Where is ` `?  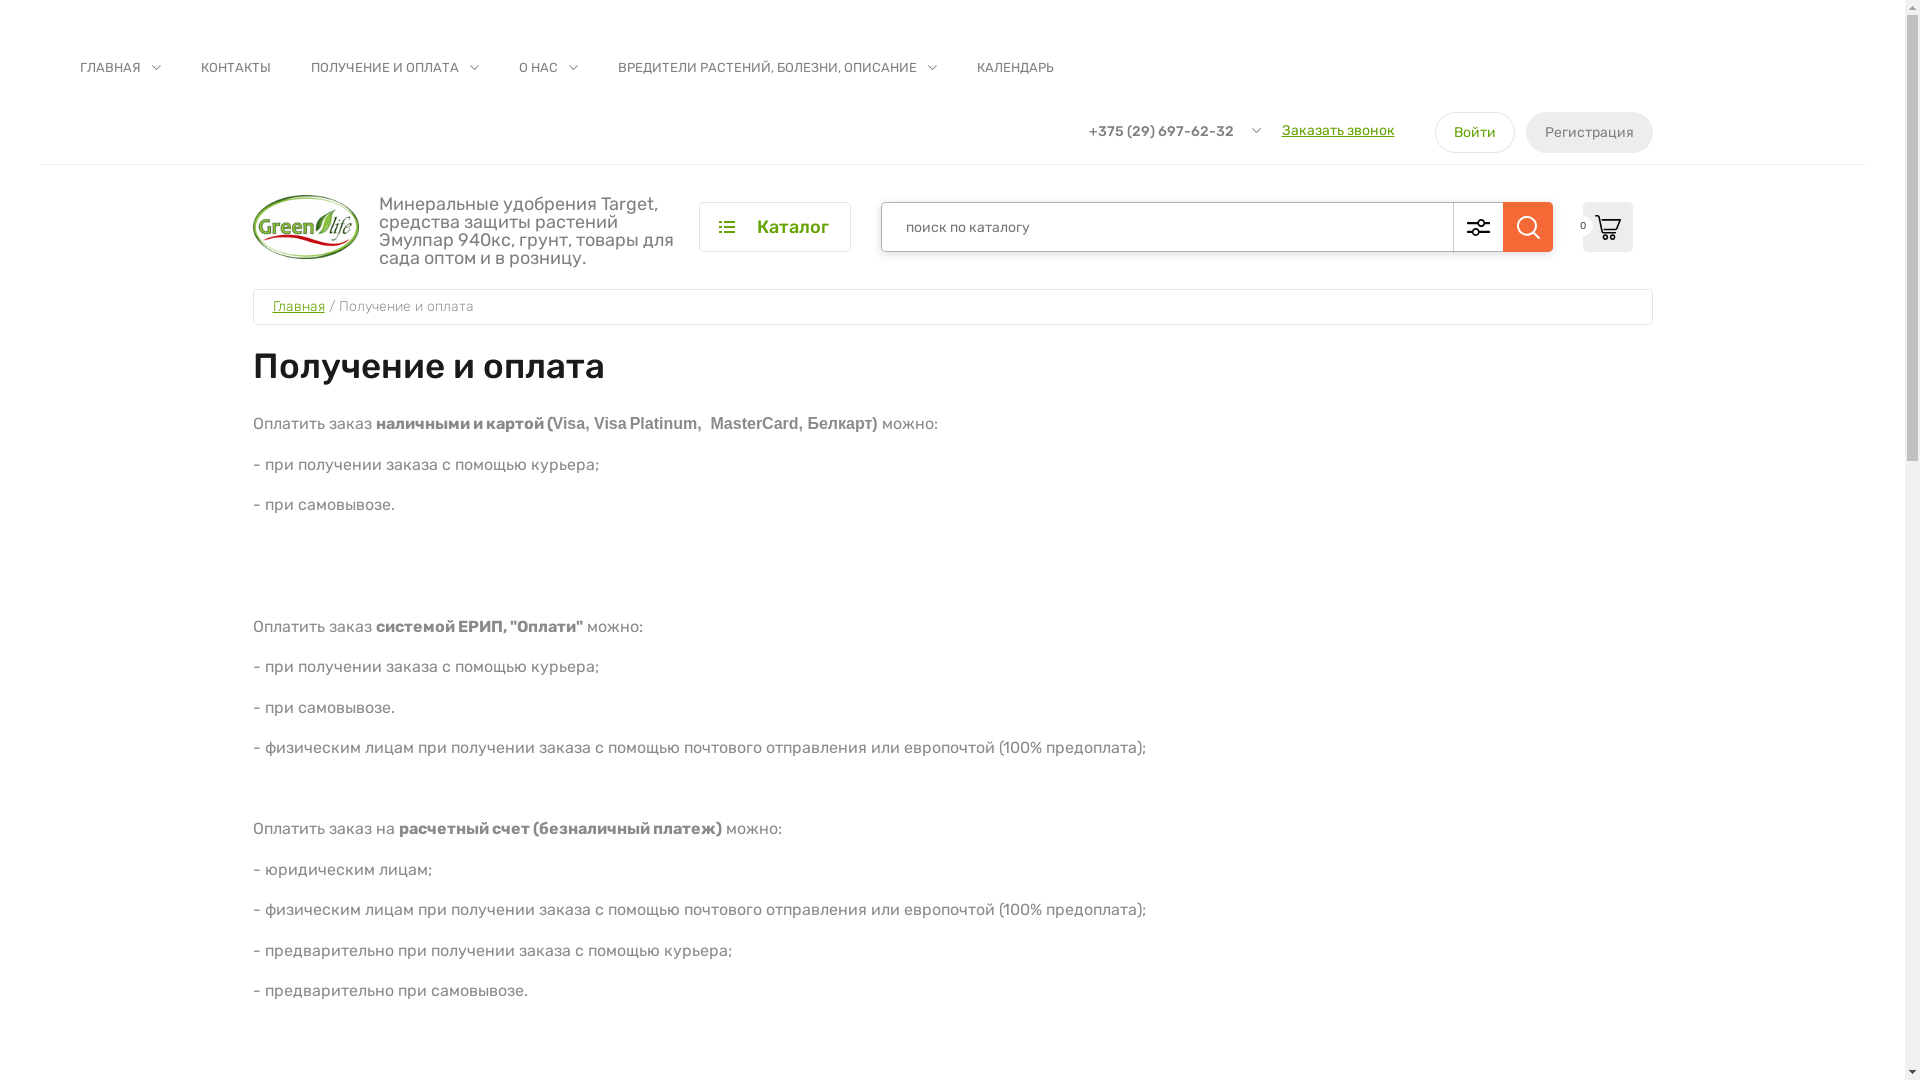
  is located at coordinates (1527, 227).